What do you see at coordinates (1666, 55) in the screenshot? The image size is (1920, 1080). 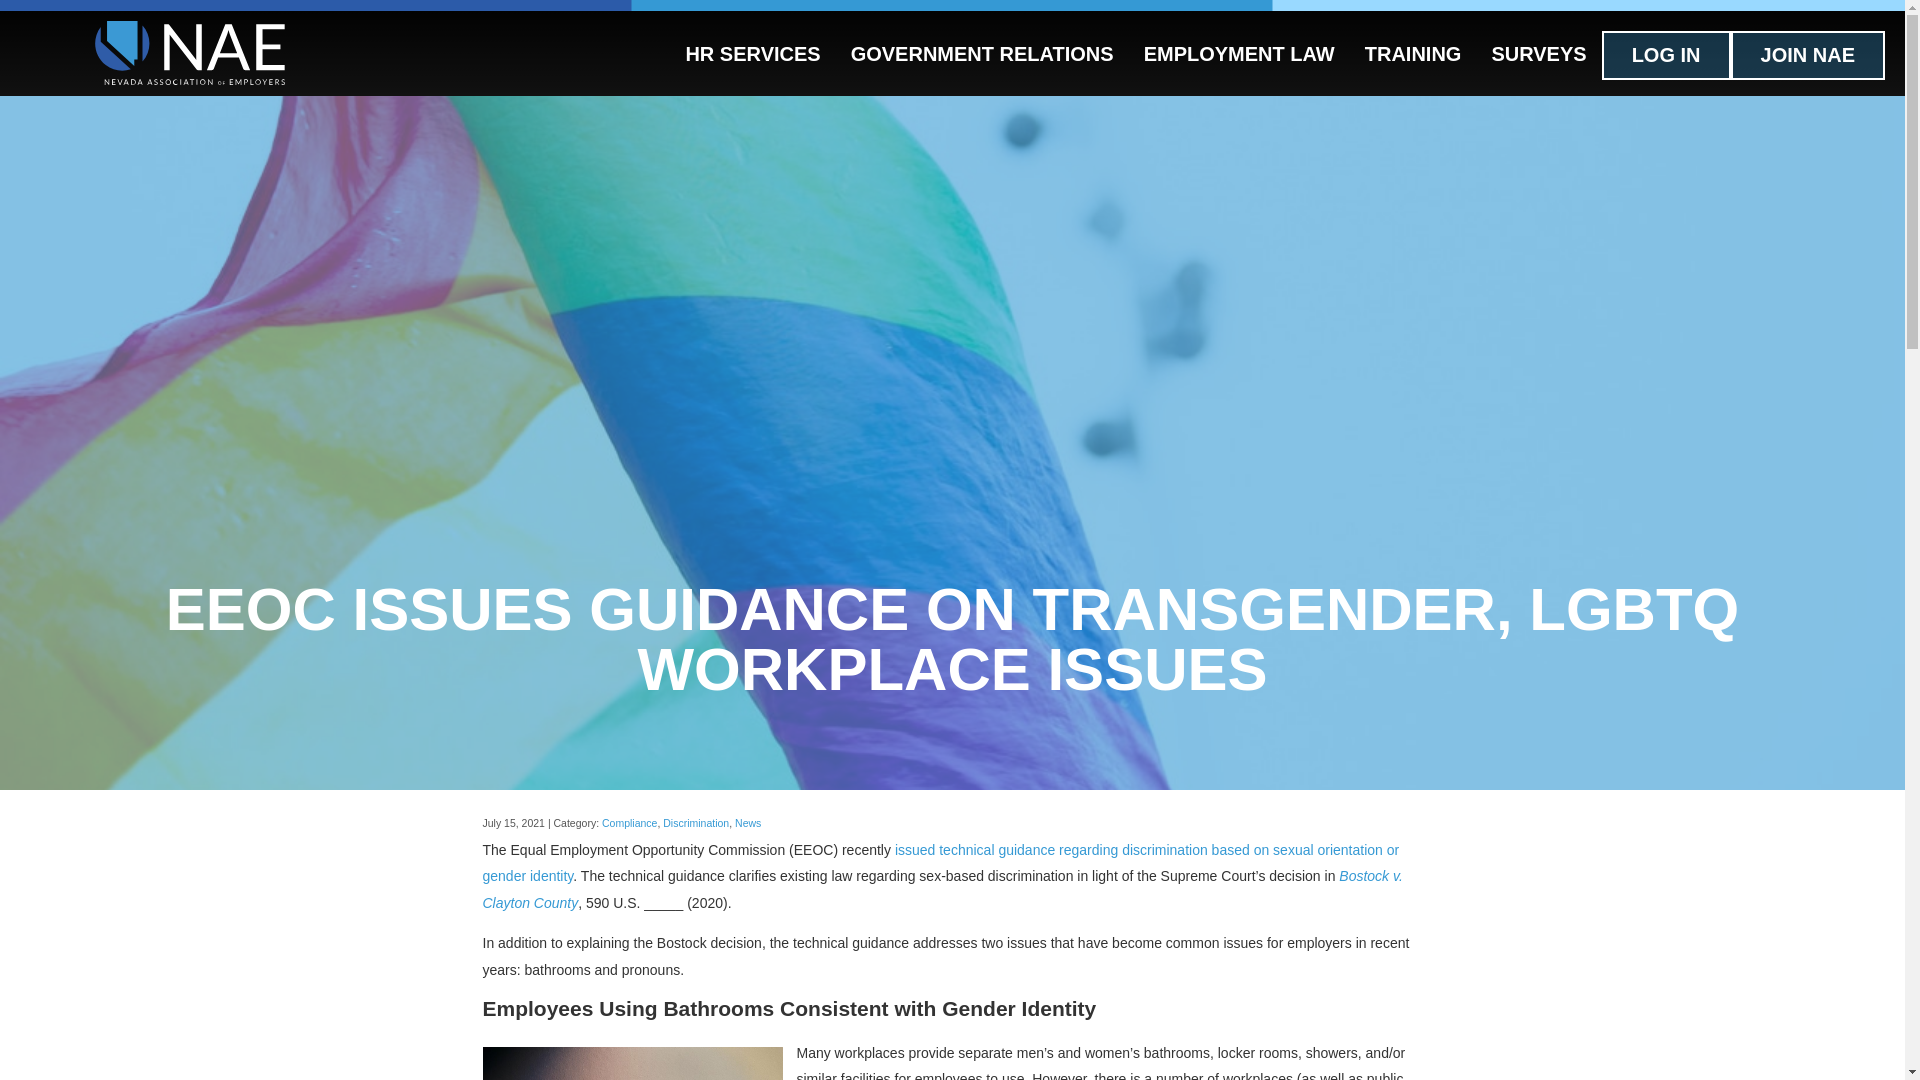 I see `LOG IN` at bounding box center [1666, 55].